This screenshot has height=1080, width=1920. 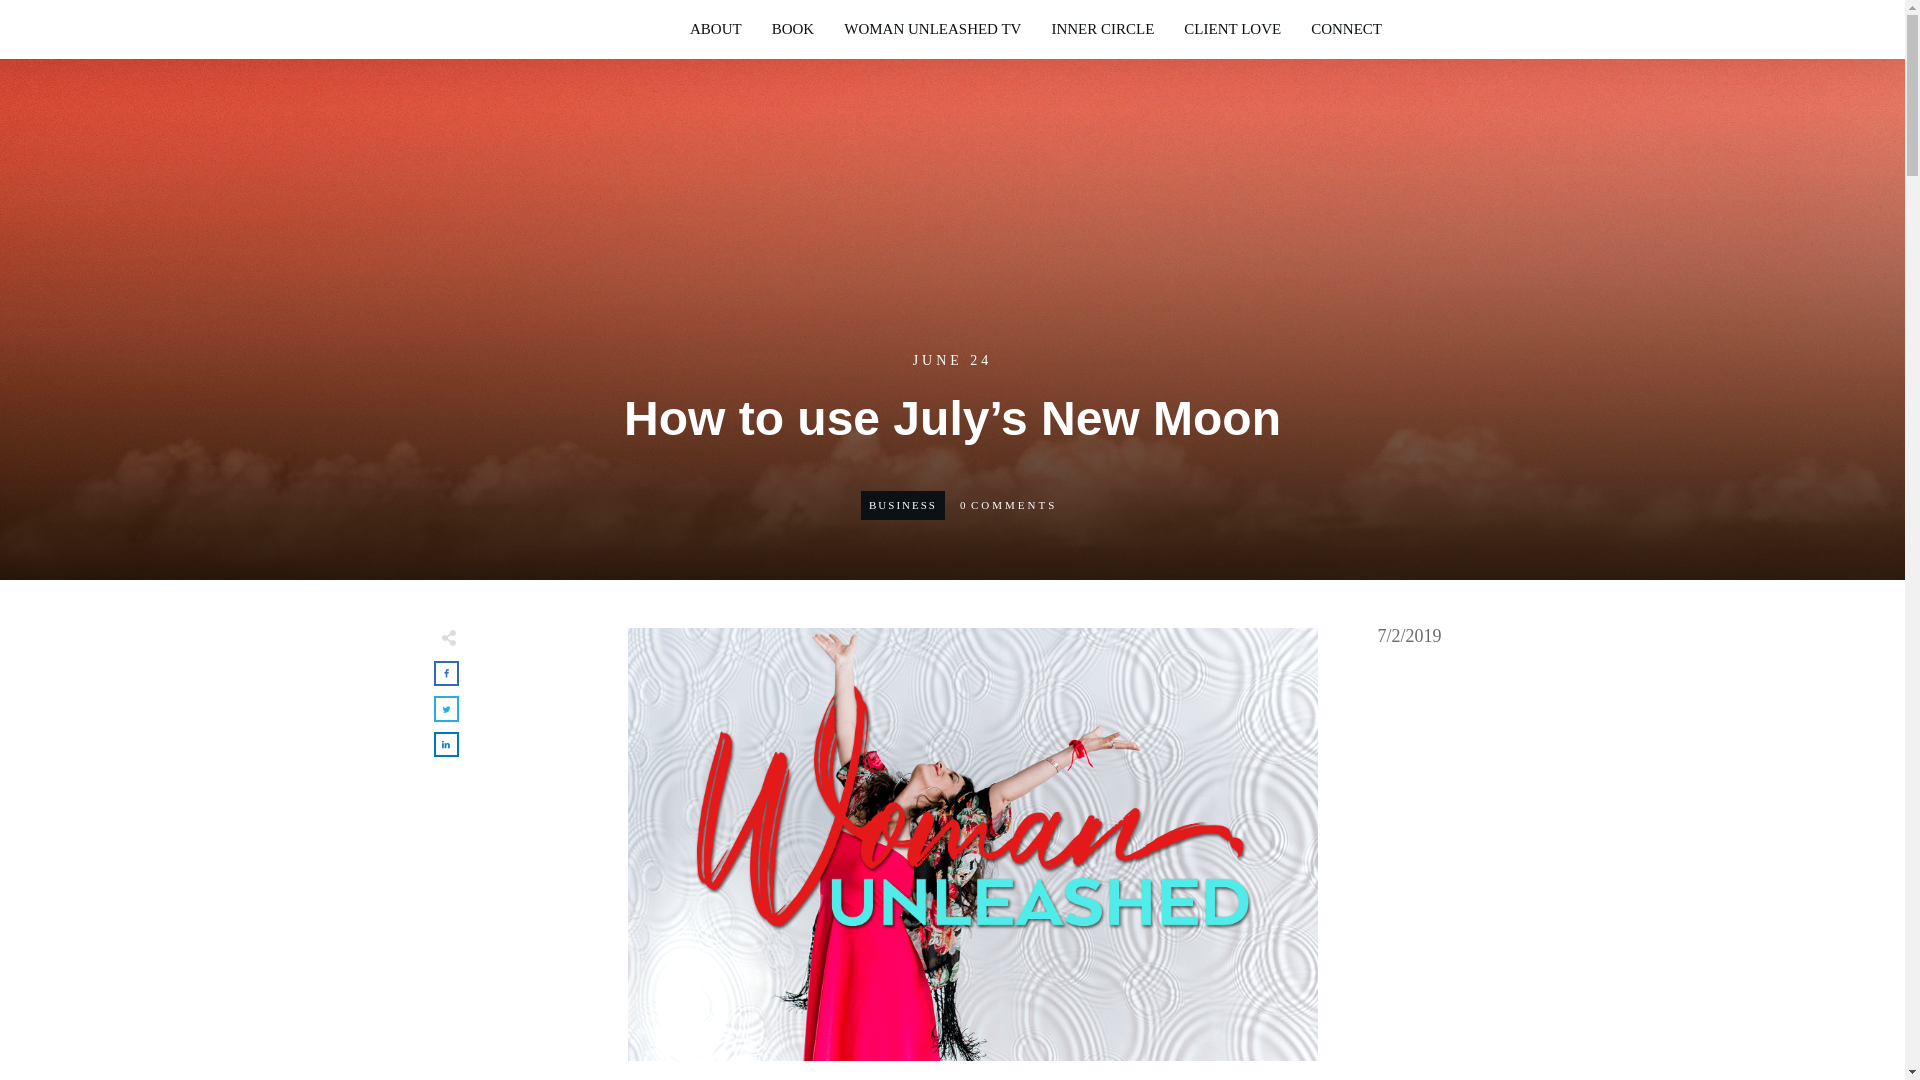 What do you see at coordinates (715, 29) in the screenshot?
I see `ABOUT` at bounding box center [715, 29].